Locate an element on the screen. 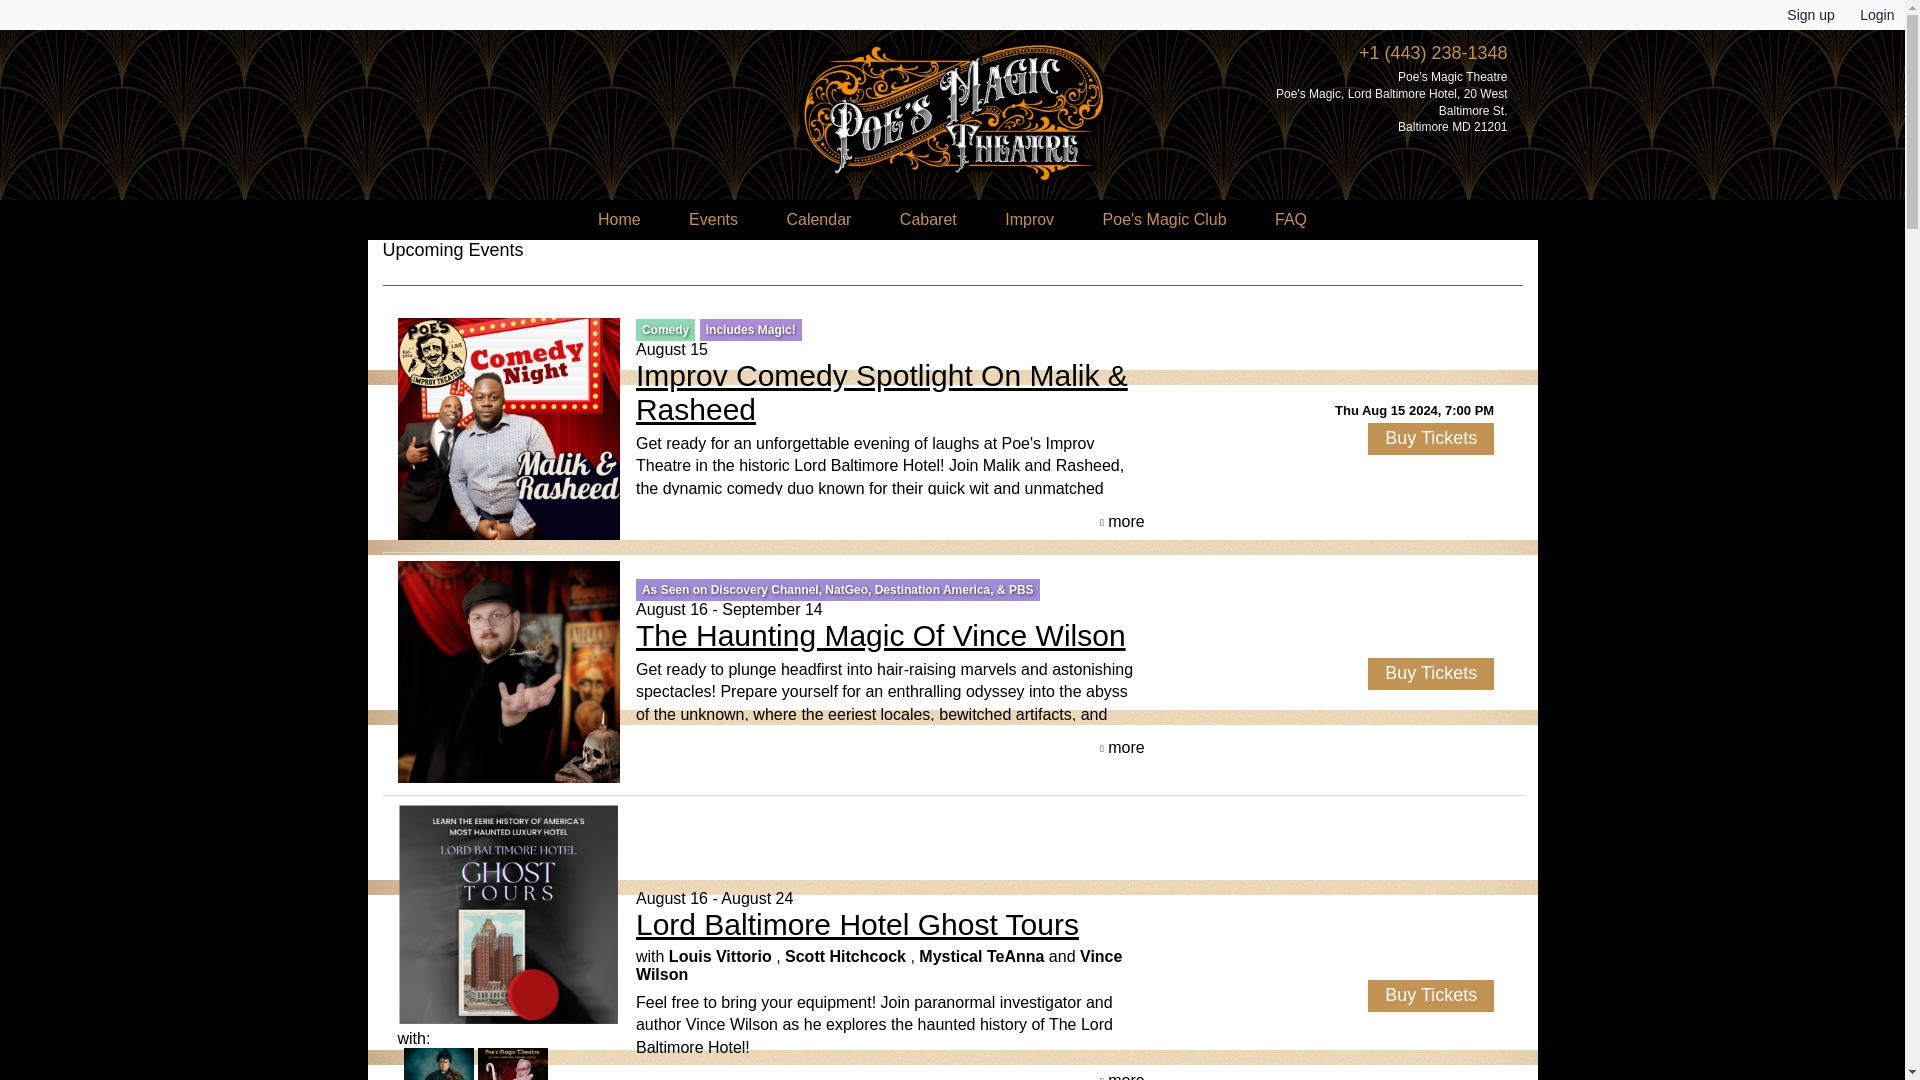 The width and height of the screenshot is (1920, 1080). Home is located at coordinates (619, 219).